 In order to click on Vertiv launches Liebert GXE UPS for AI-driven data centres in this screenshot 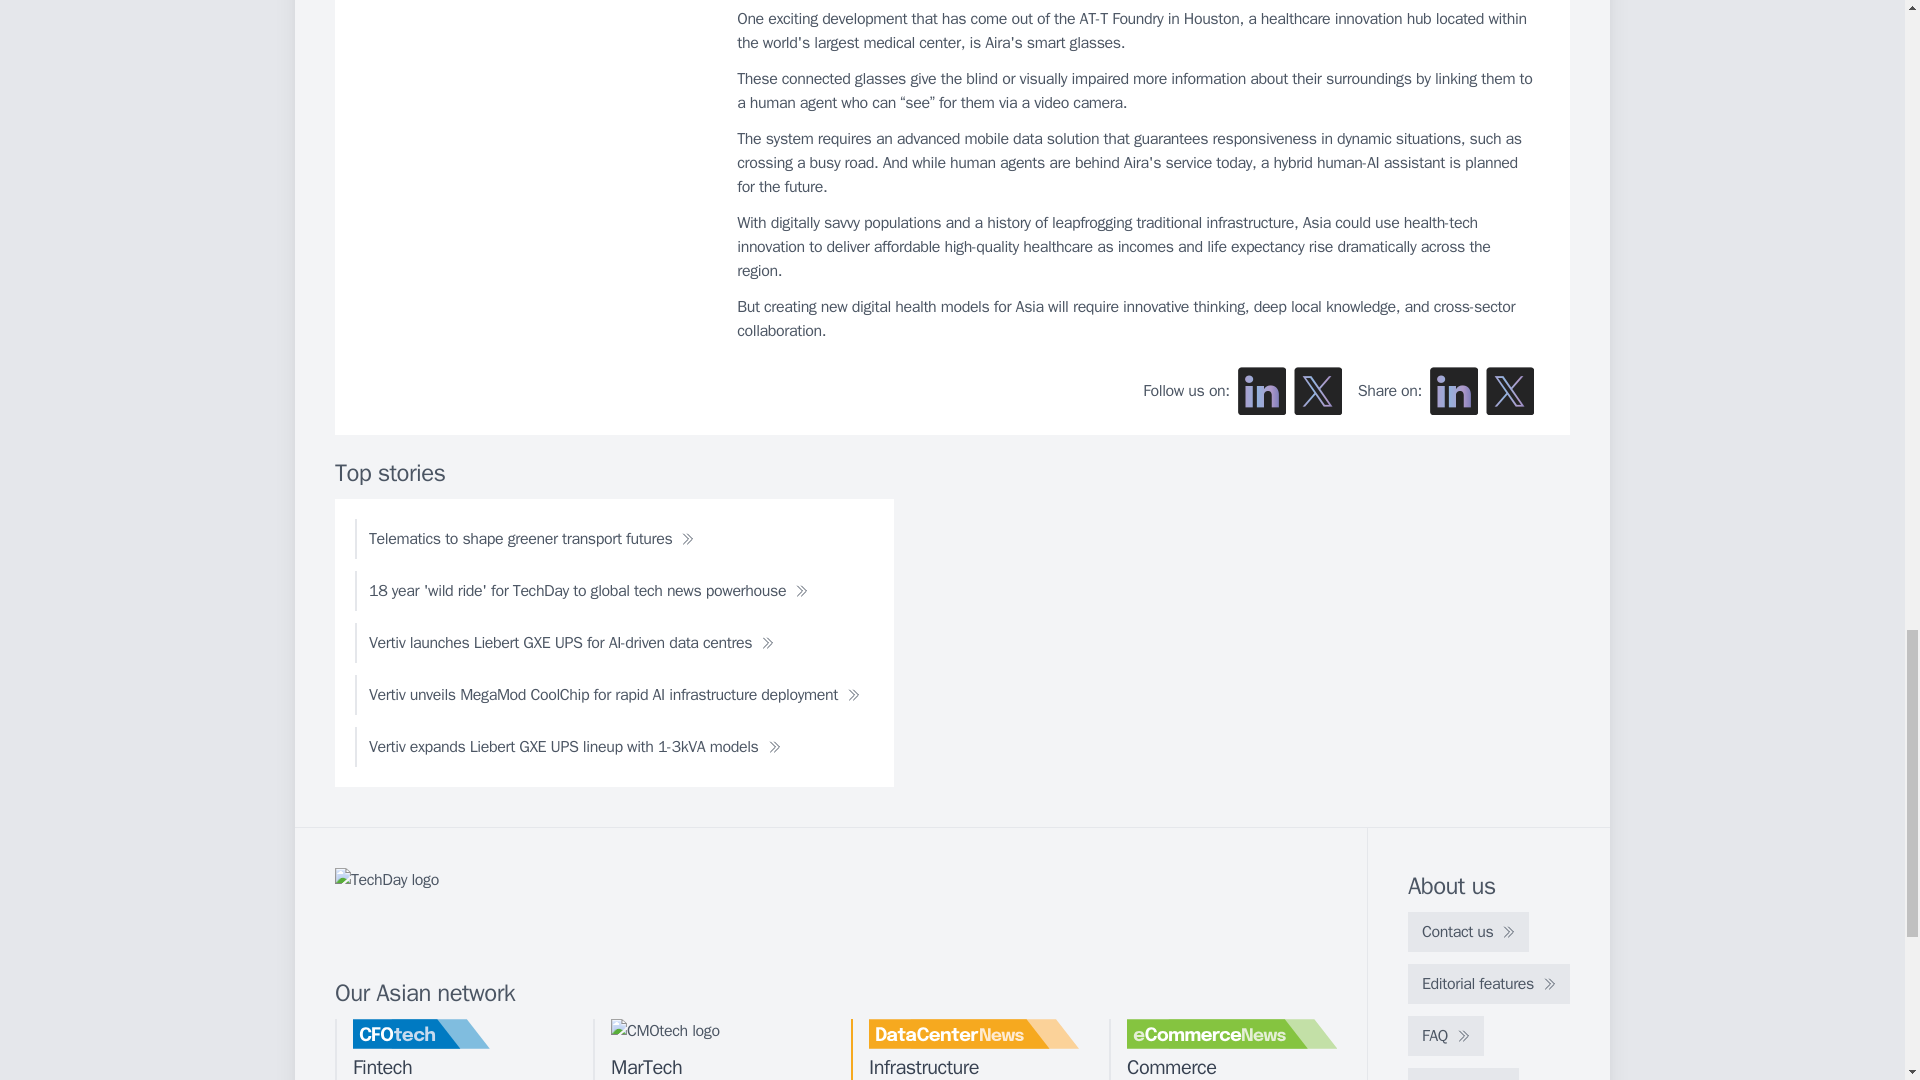, I will do `click(571, 643)`.